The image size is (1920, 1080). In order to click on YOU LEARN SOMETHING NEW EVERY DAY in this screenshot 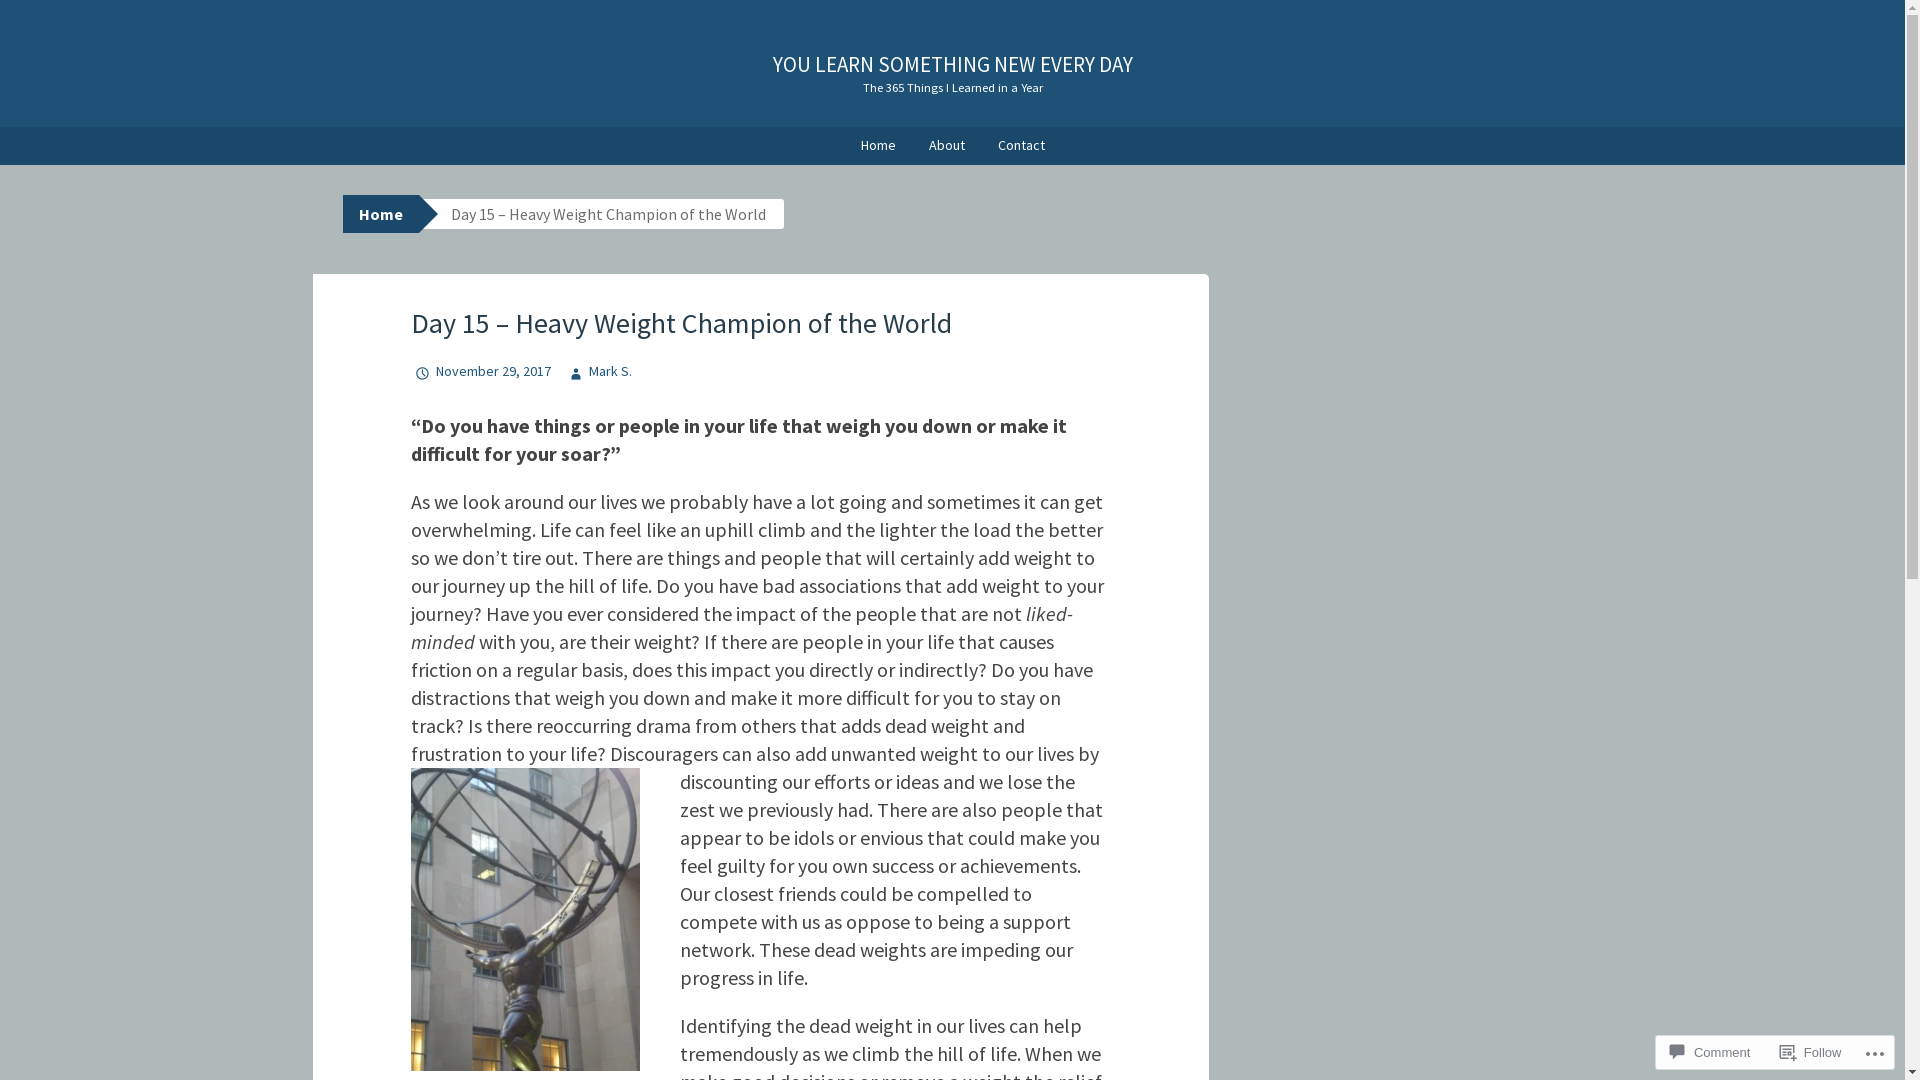, I will do `click(952, 64)`.